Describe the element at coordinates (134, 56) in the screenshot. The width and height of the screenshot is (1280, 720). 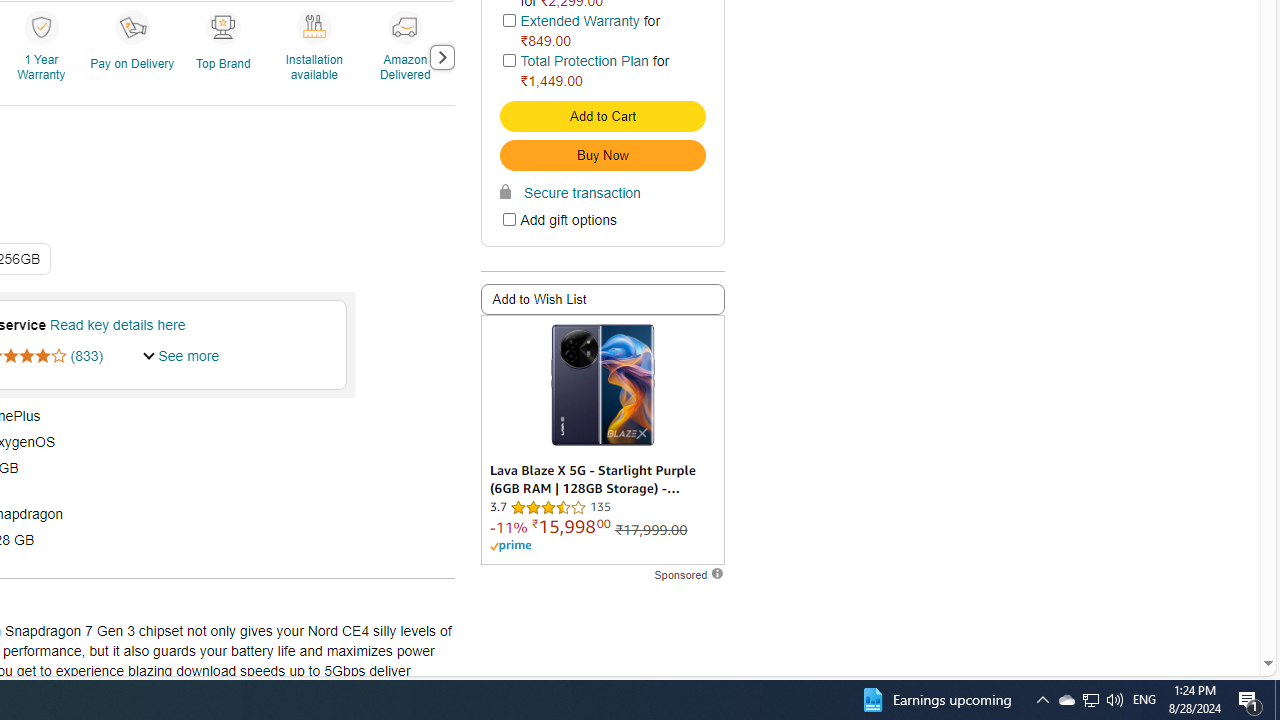
I see `Pay on Delivery` at that location.